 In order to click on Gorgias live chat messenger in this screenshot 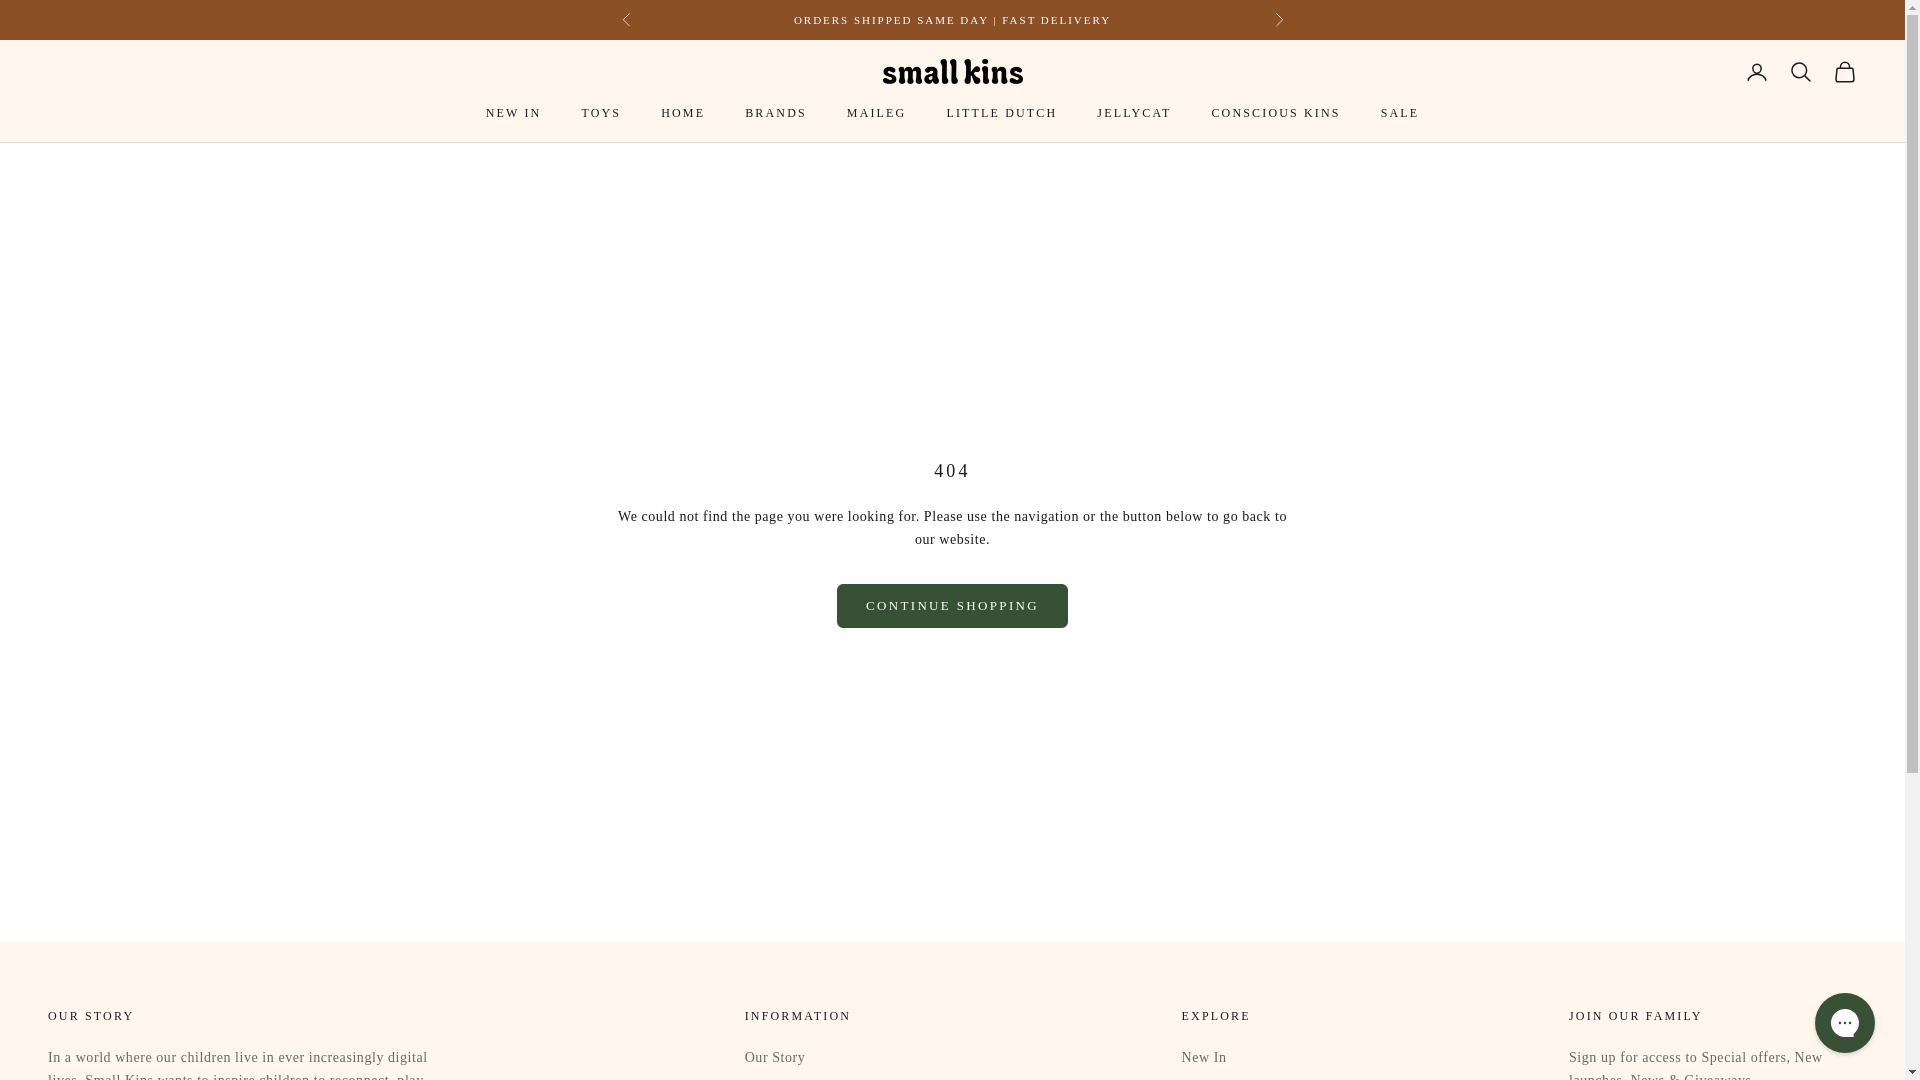, I will do `click(1844, 1022)`.